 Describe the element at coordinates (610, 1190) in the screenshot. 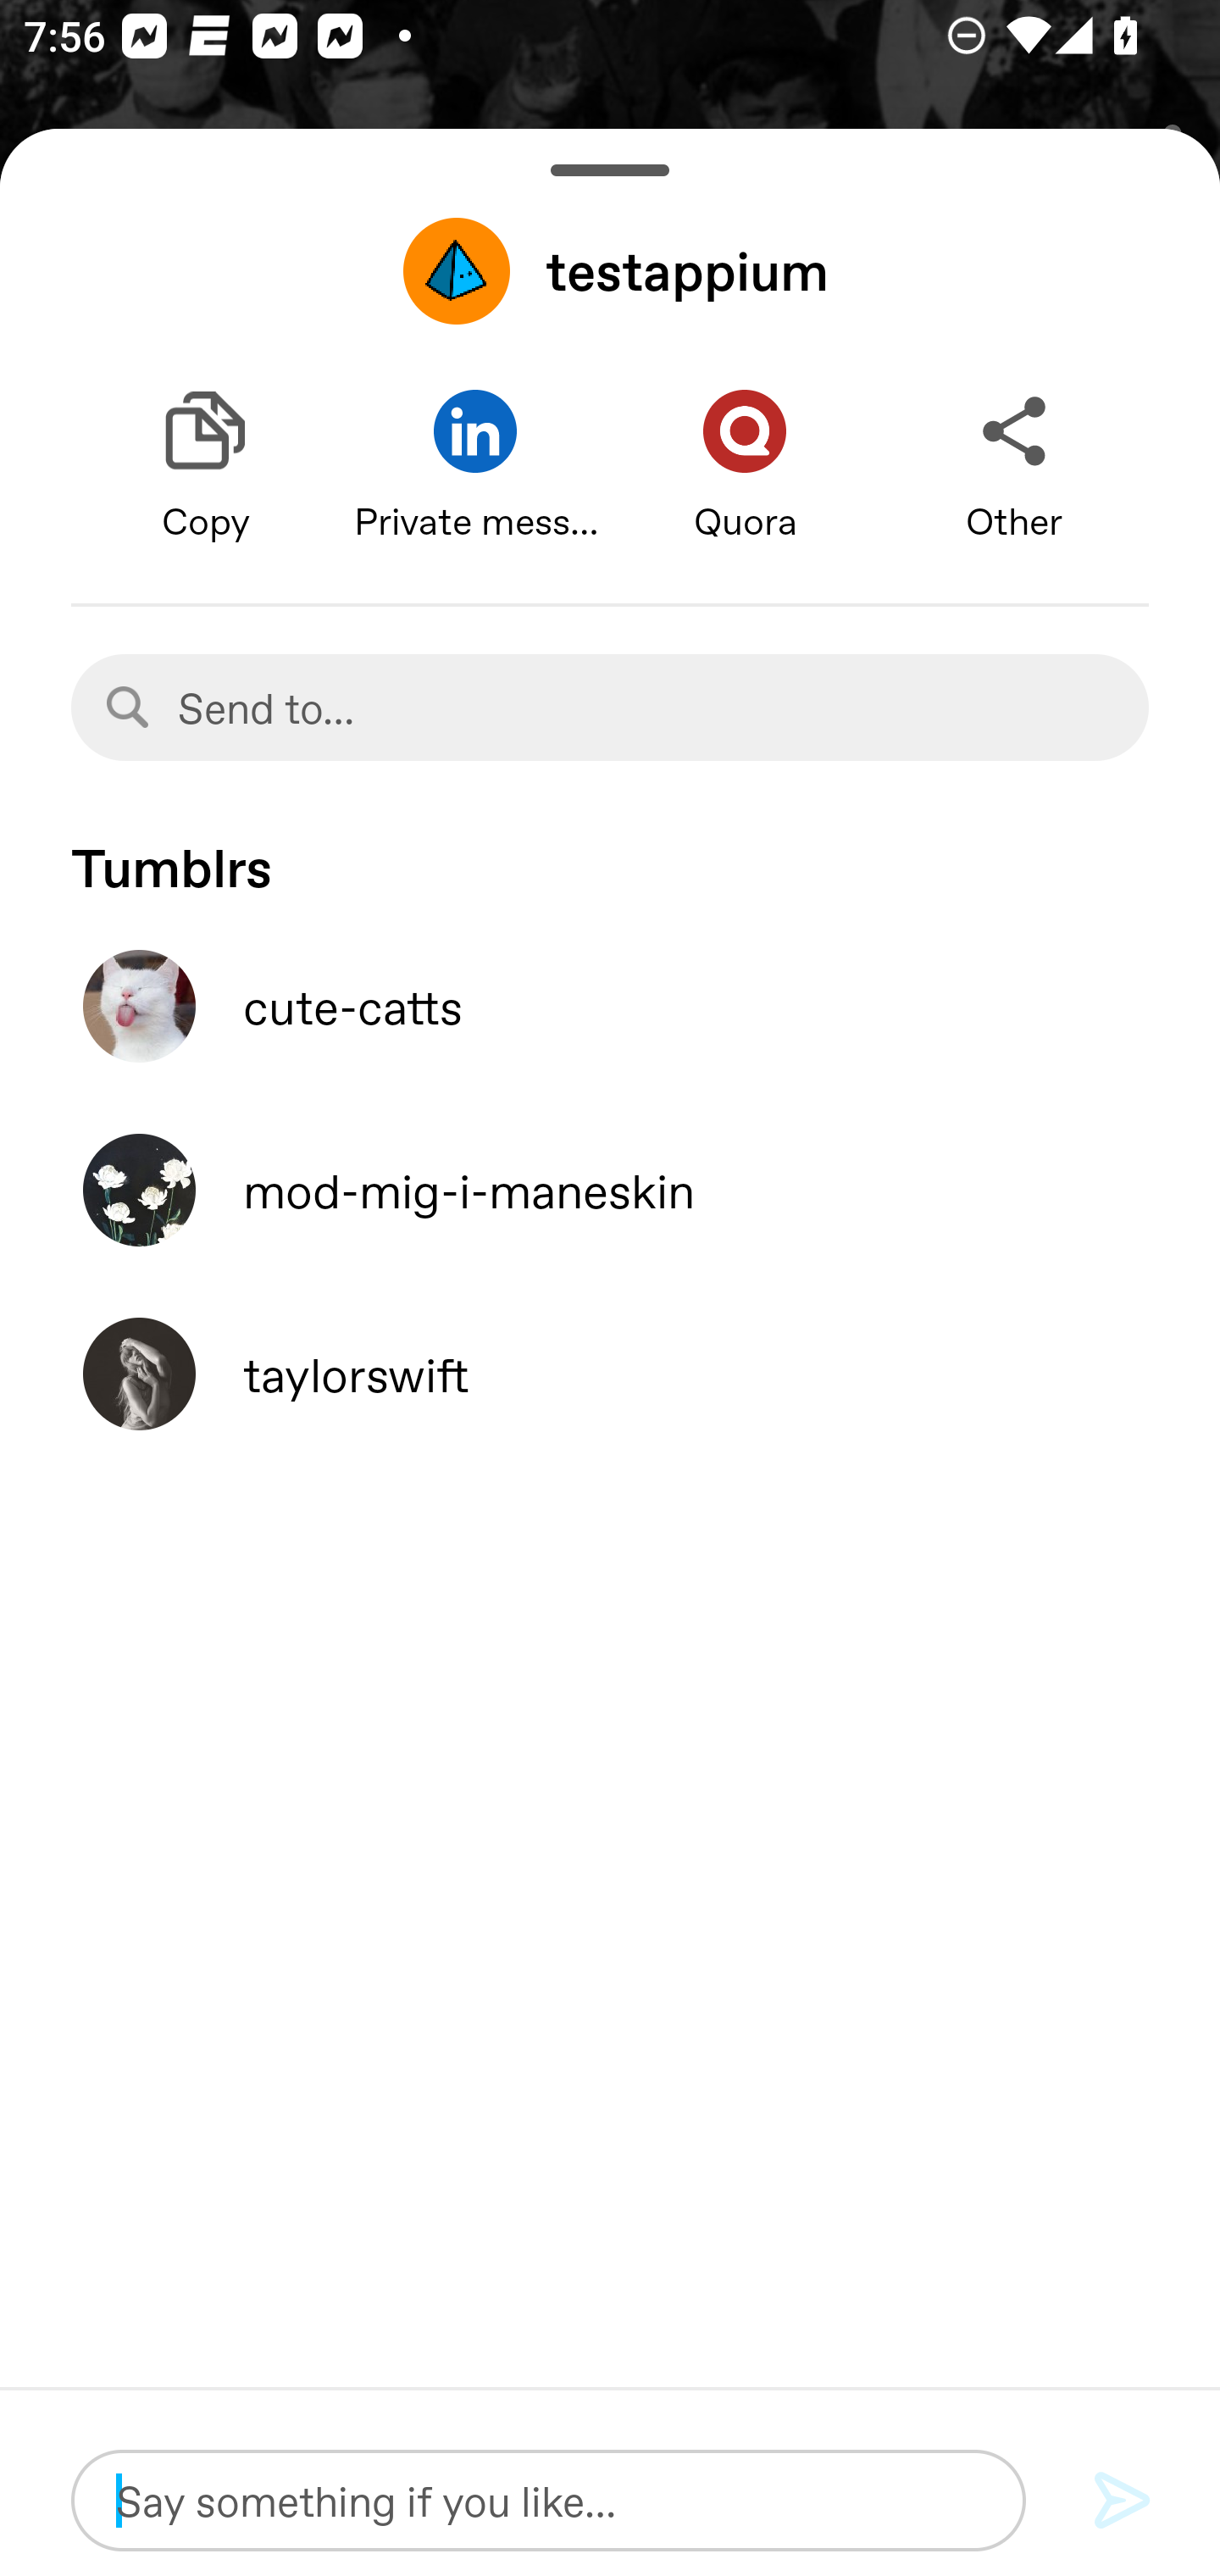

I see `mod-mig-i-maneskin` at that location.